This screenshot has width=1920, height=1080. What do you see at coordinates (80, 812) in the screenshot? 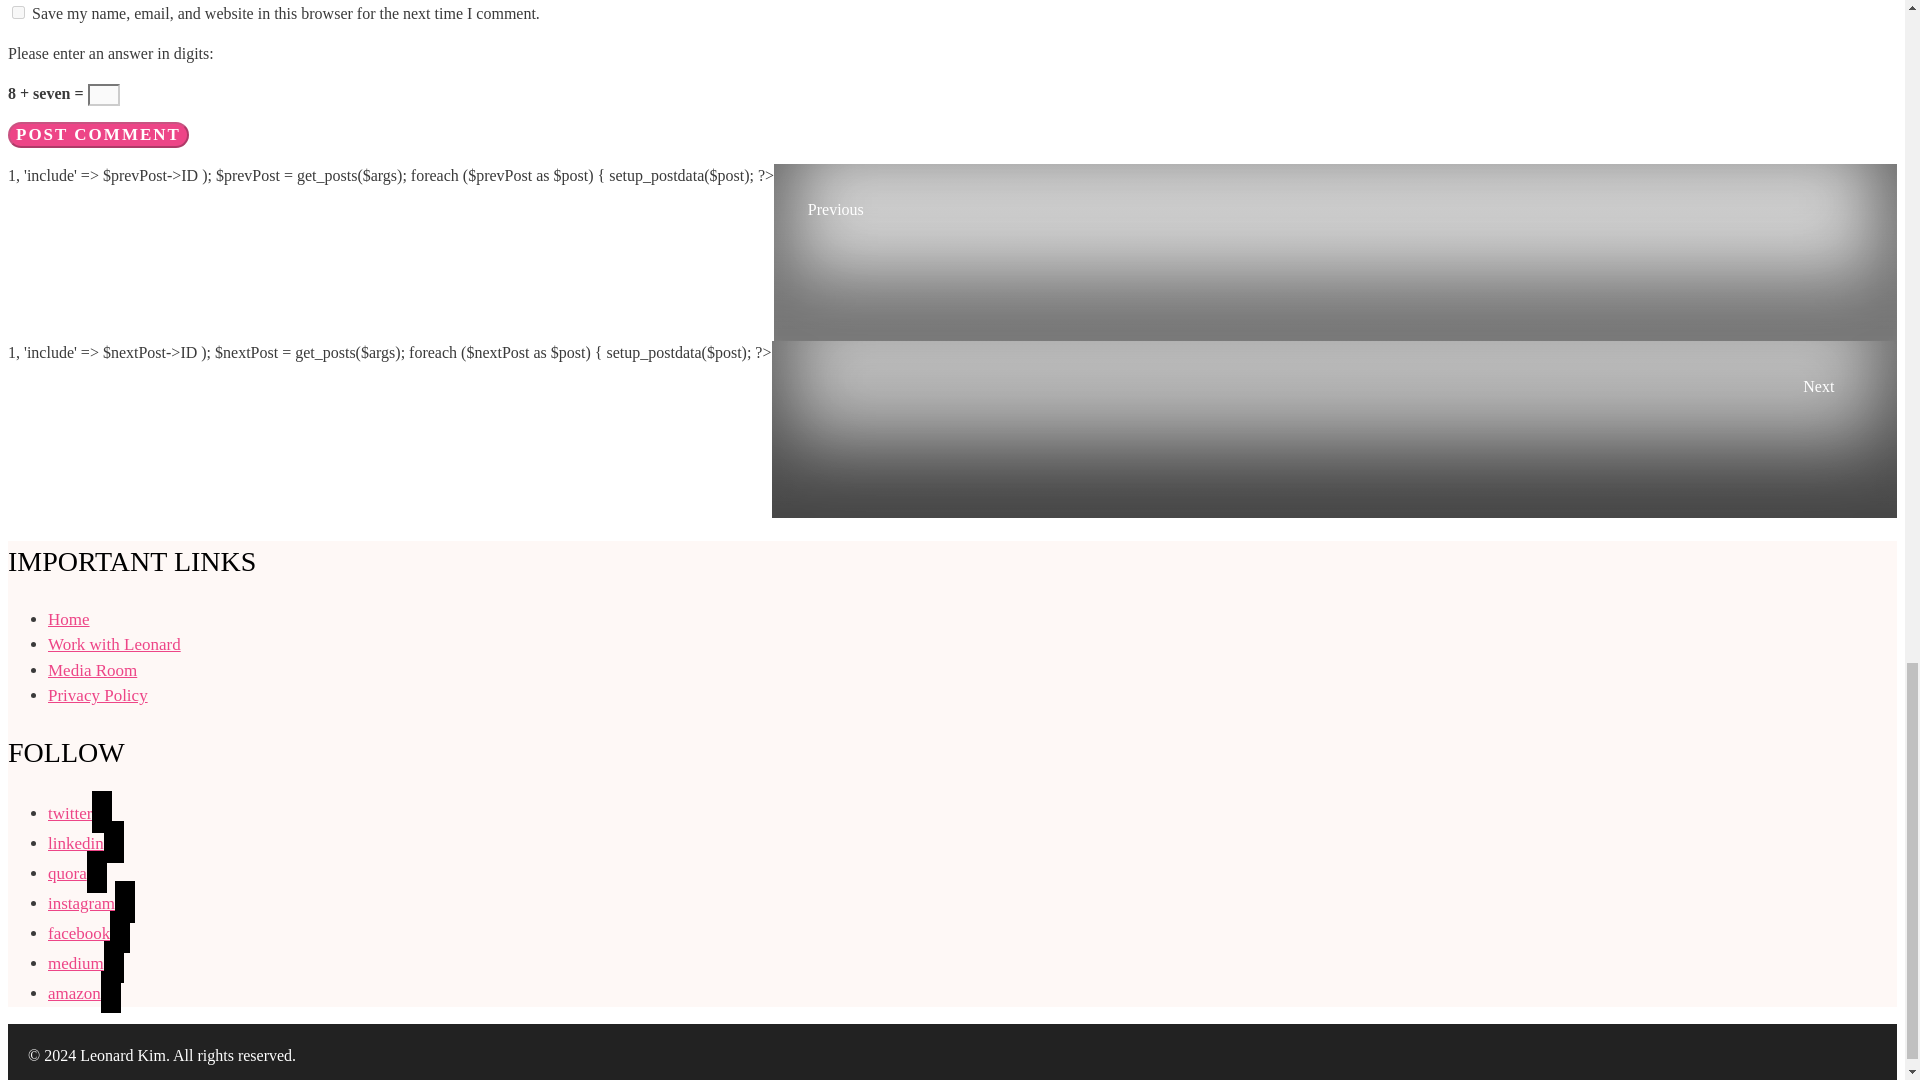
I see `twitter` at bounding box center [80, 812].